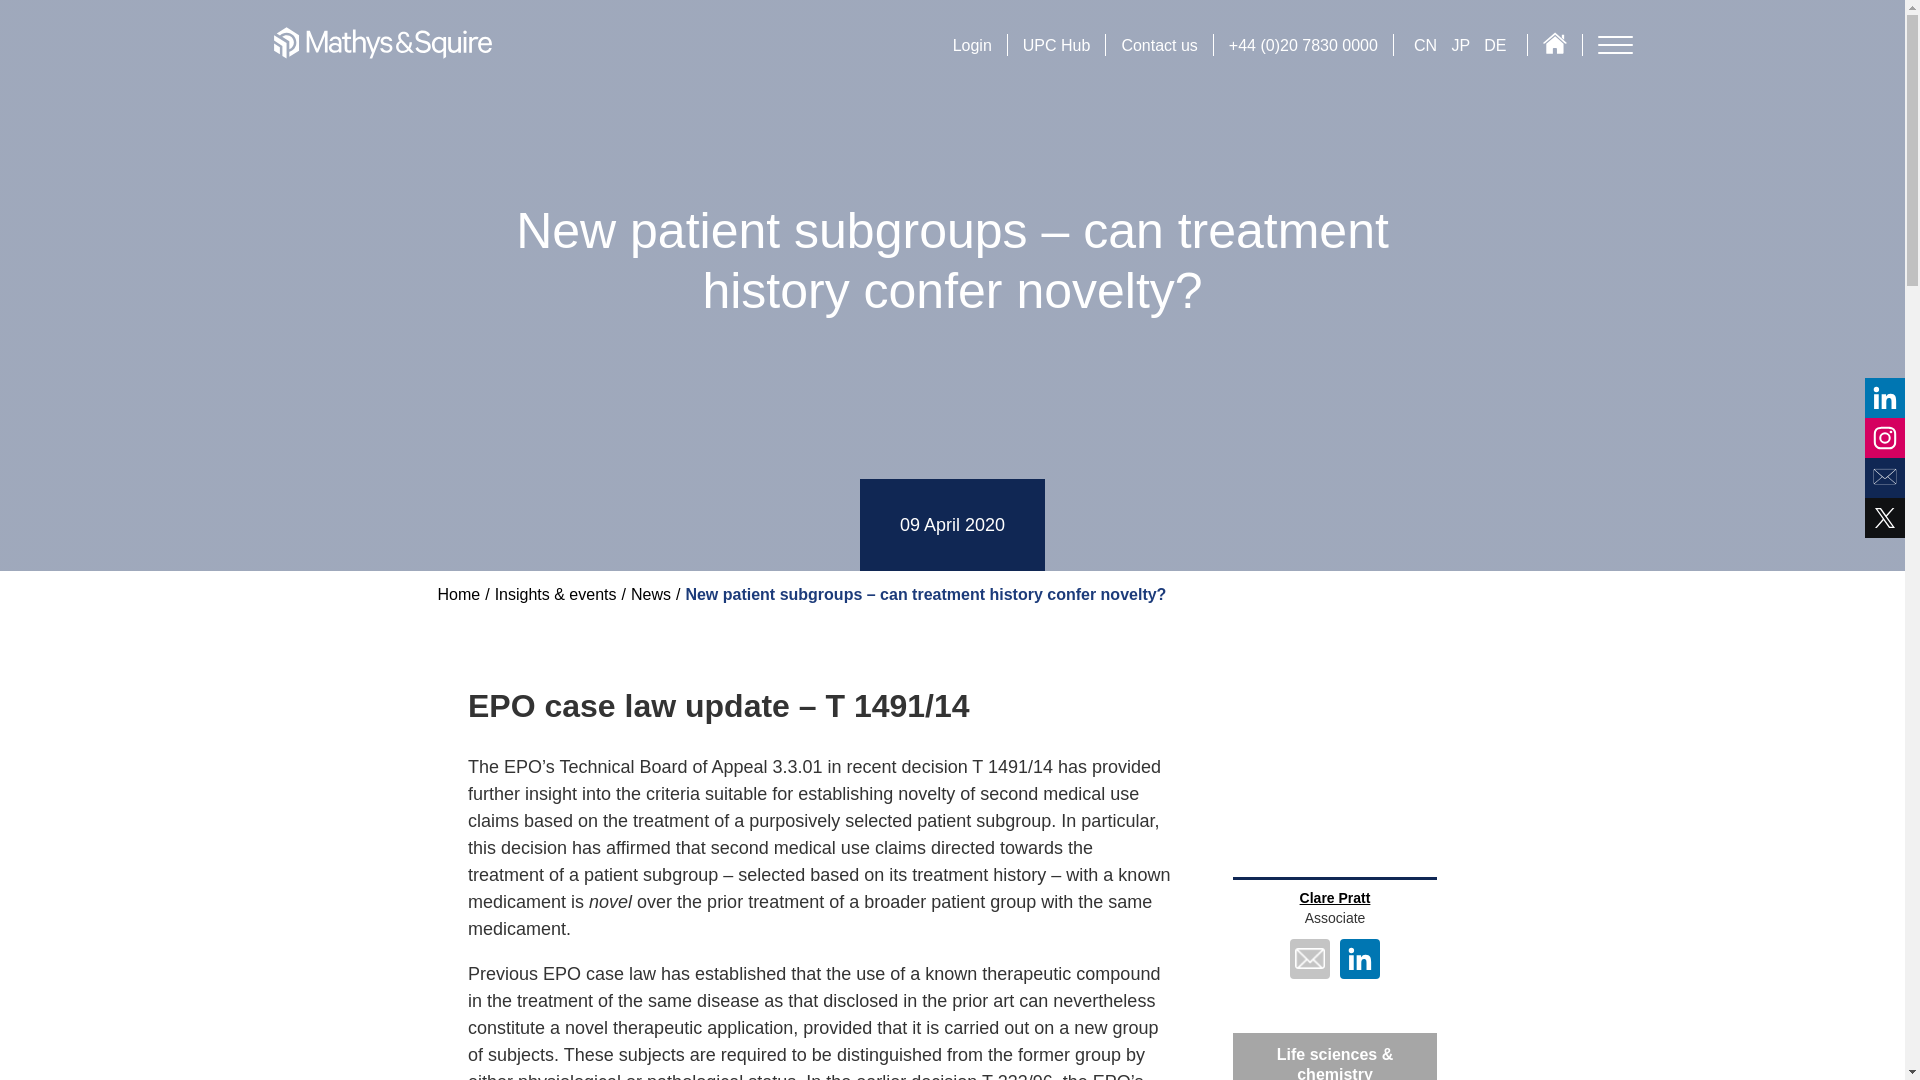 This screenshot has width=1920, height=1080. What do you see at coordinates (1056, 45) in the screenshot?
I see `UPC Hub` at bounding box center [1056, 45].